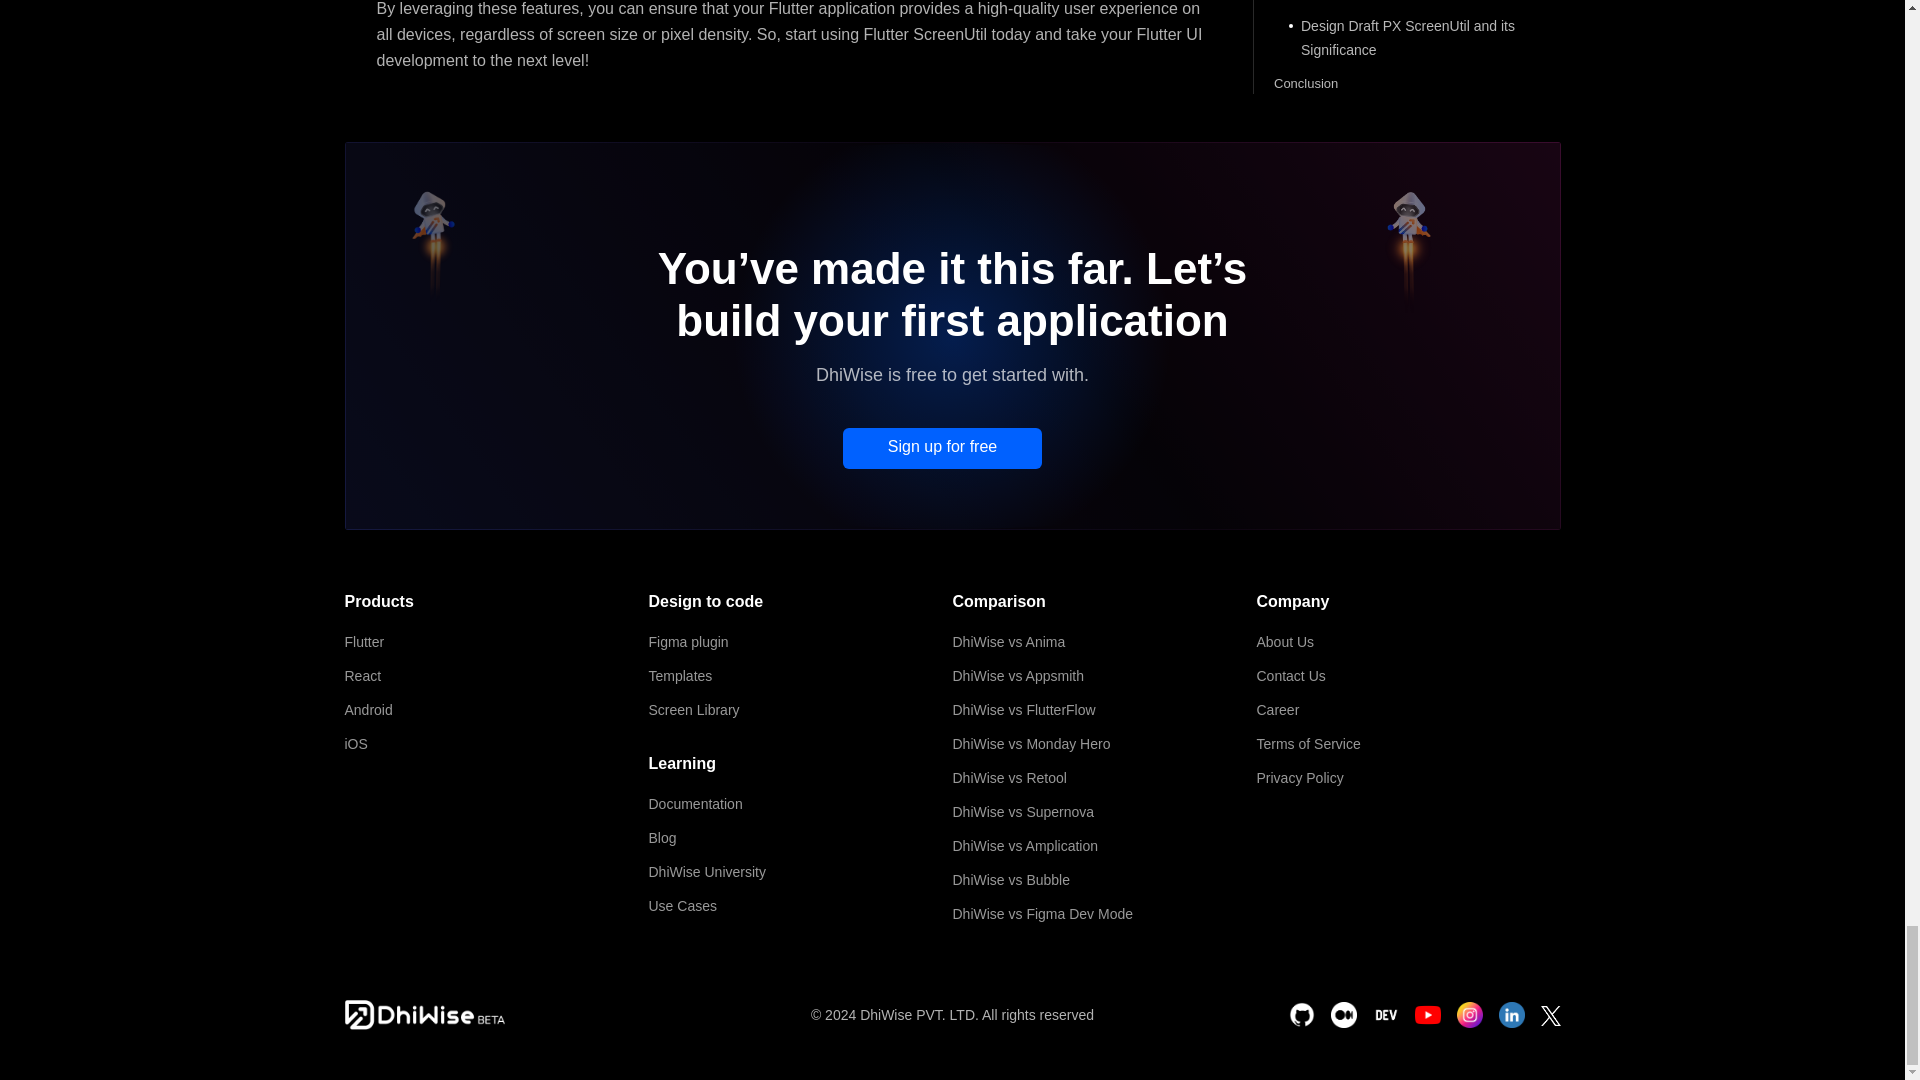 This screenshot has width=1920, height=1080. What do you see at coordinates (800, 804) in the screenshot?
I see `Documentation` at bounding box center [800, 804].